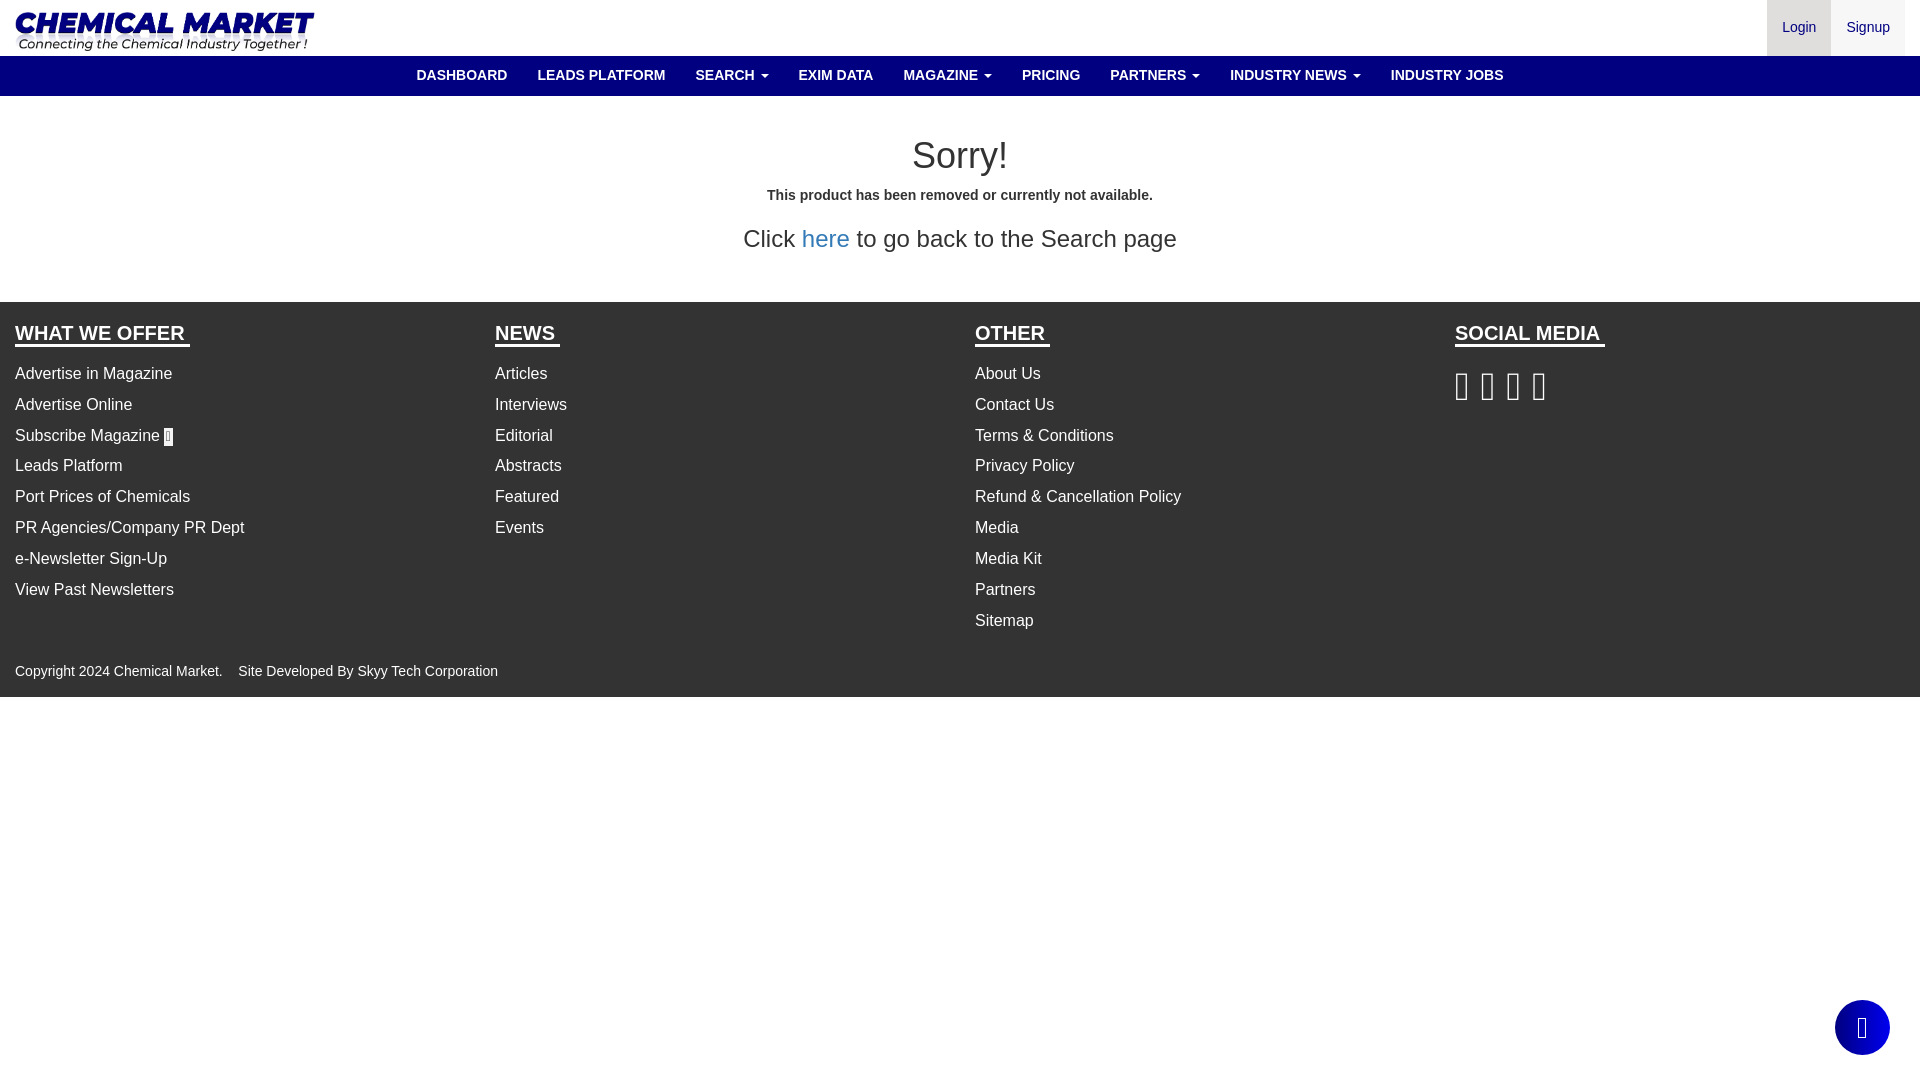 This screenshot has width=1920, height=1080. I want to click on Advertise Online, so click(74, 404).